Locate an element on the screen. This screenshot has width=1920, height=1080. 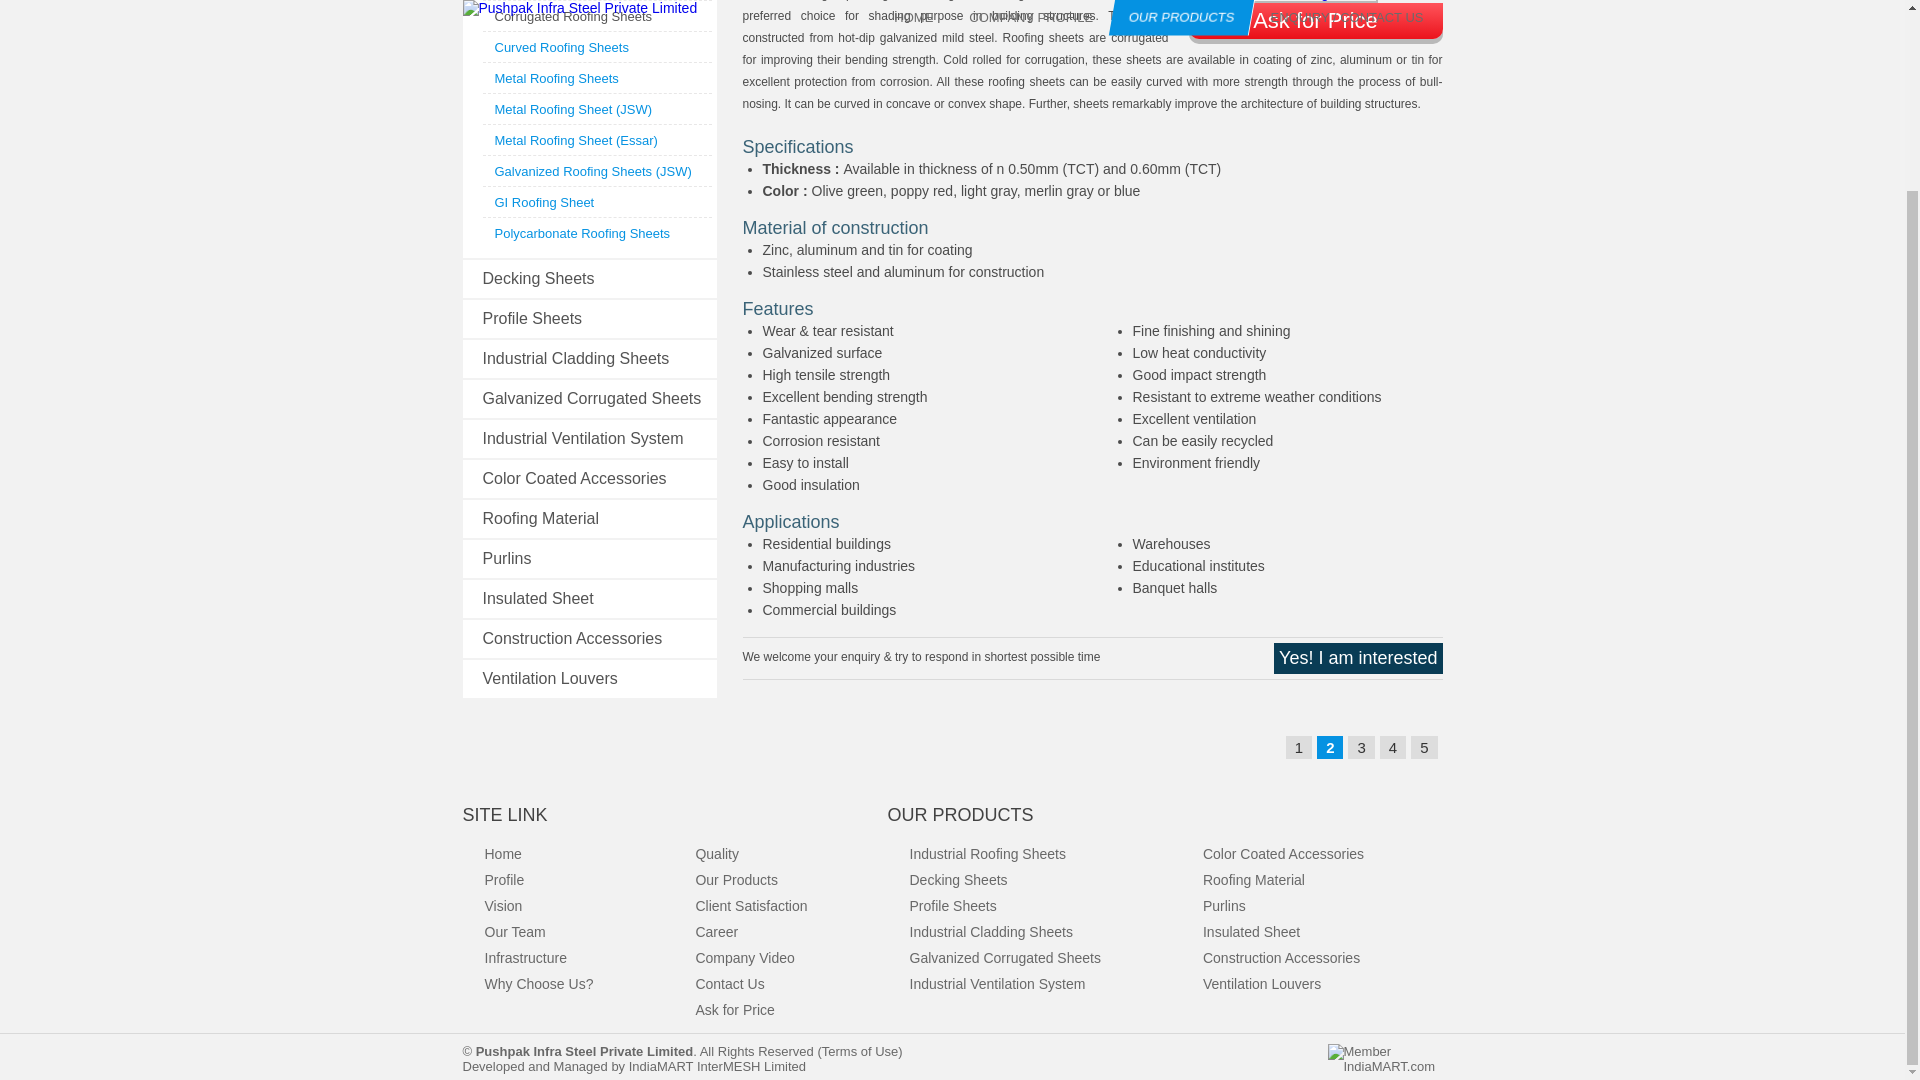
Industrial Ventilation System is located at coordinates (582, 438).